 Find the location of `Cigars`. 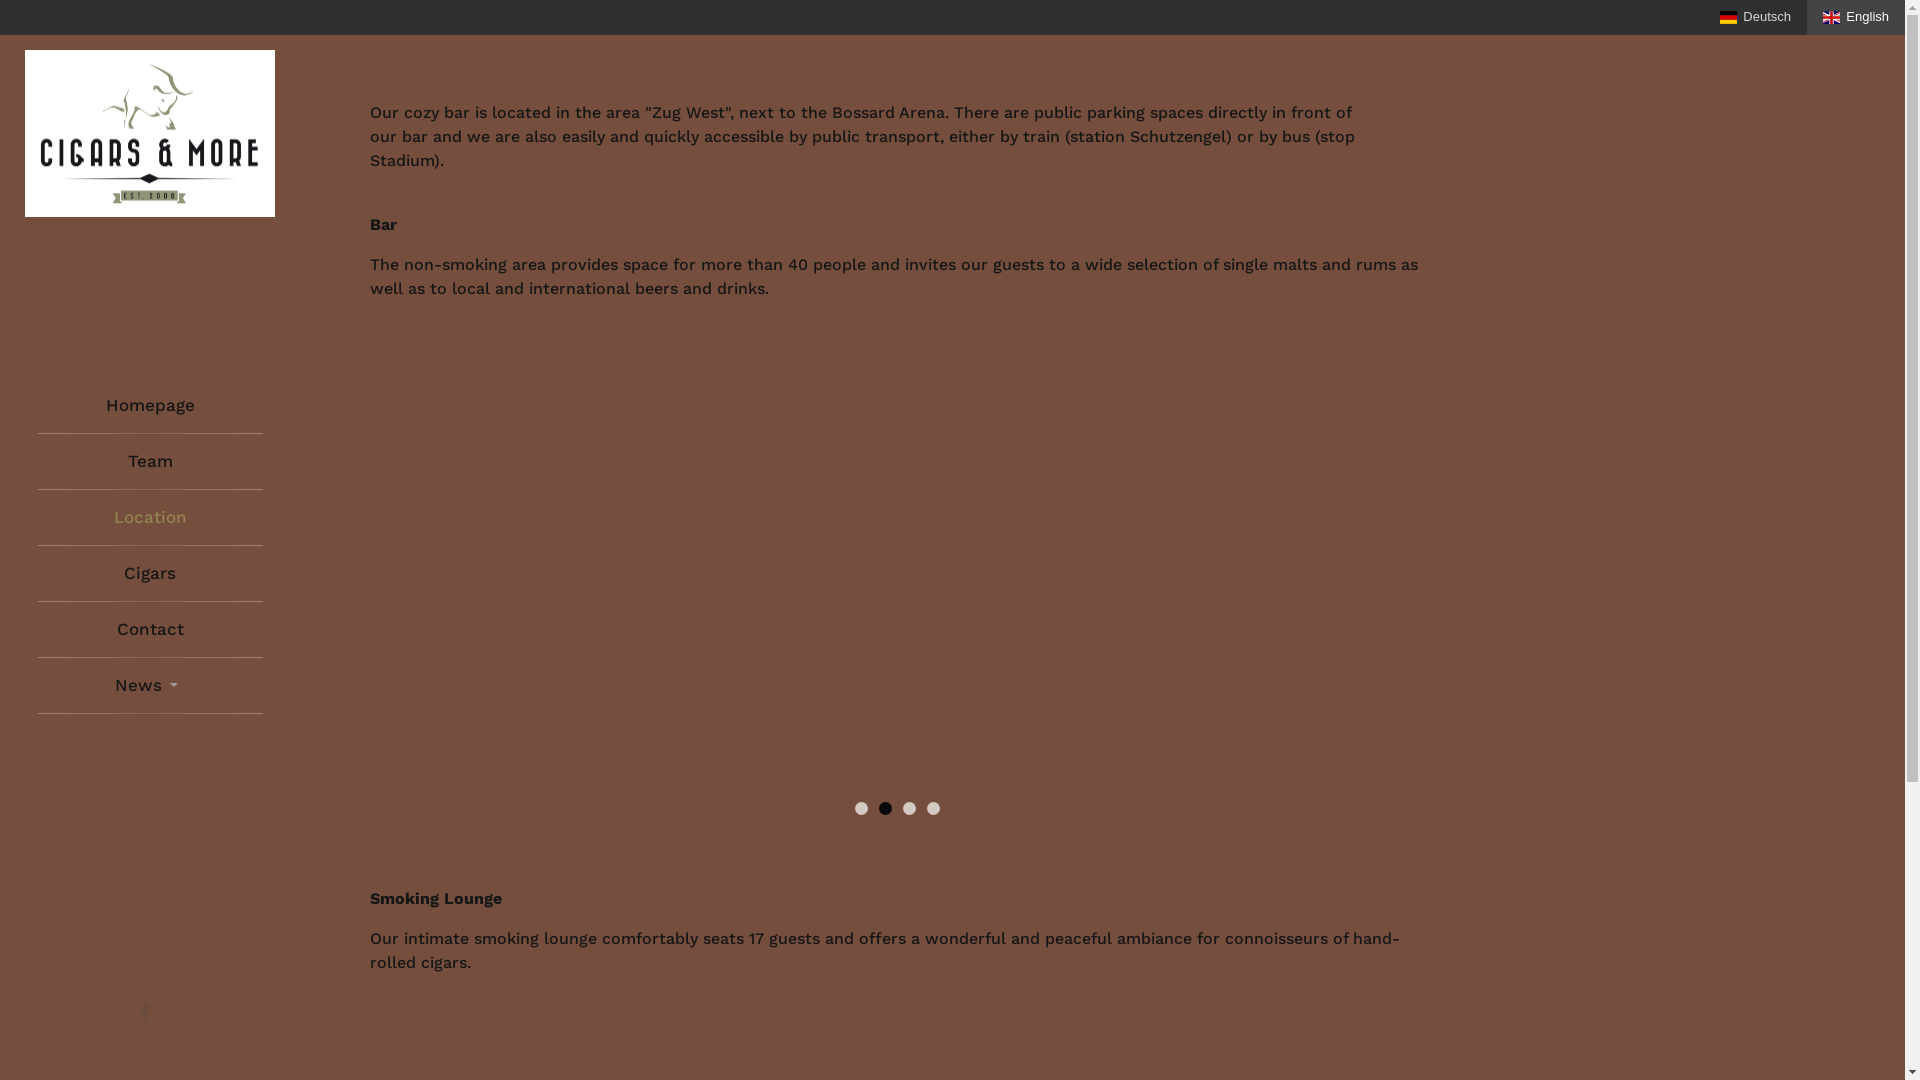

Cigars is located at coordinates (150, 574).